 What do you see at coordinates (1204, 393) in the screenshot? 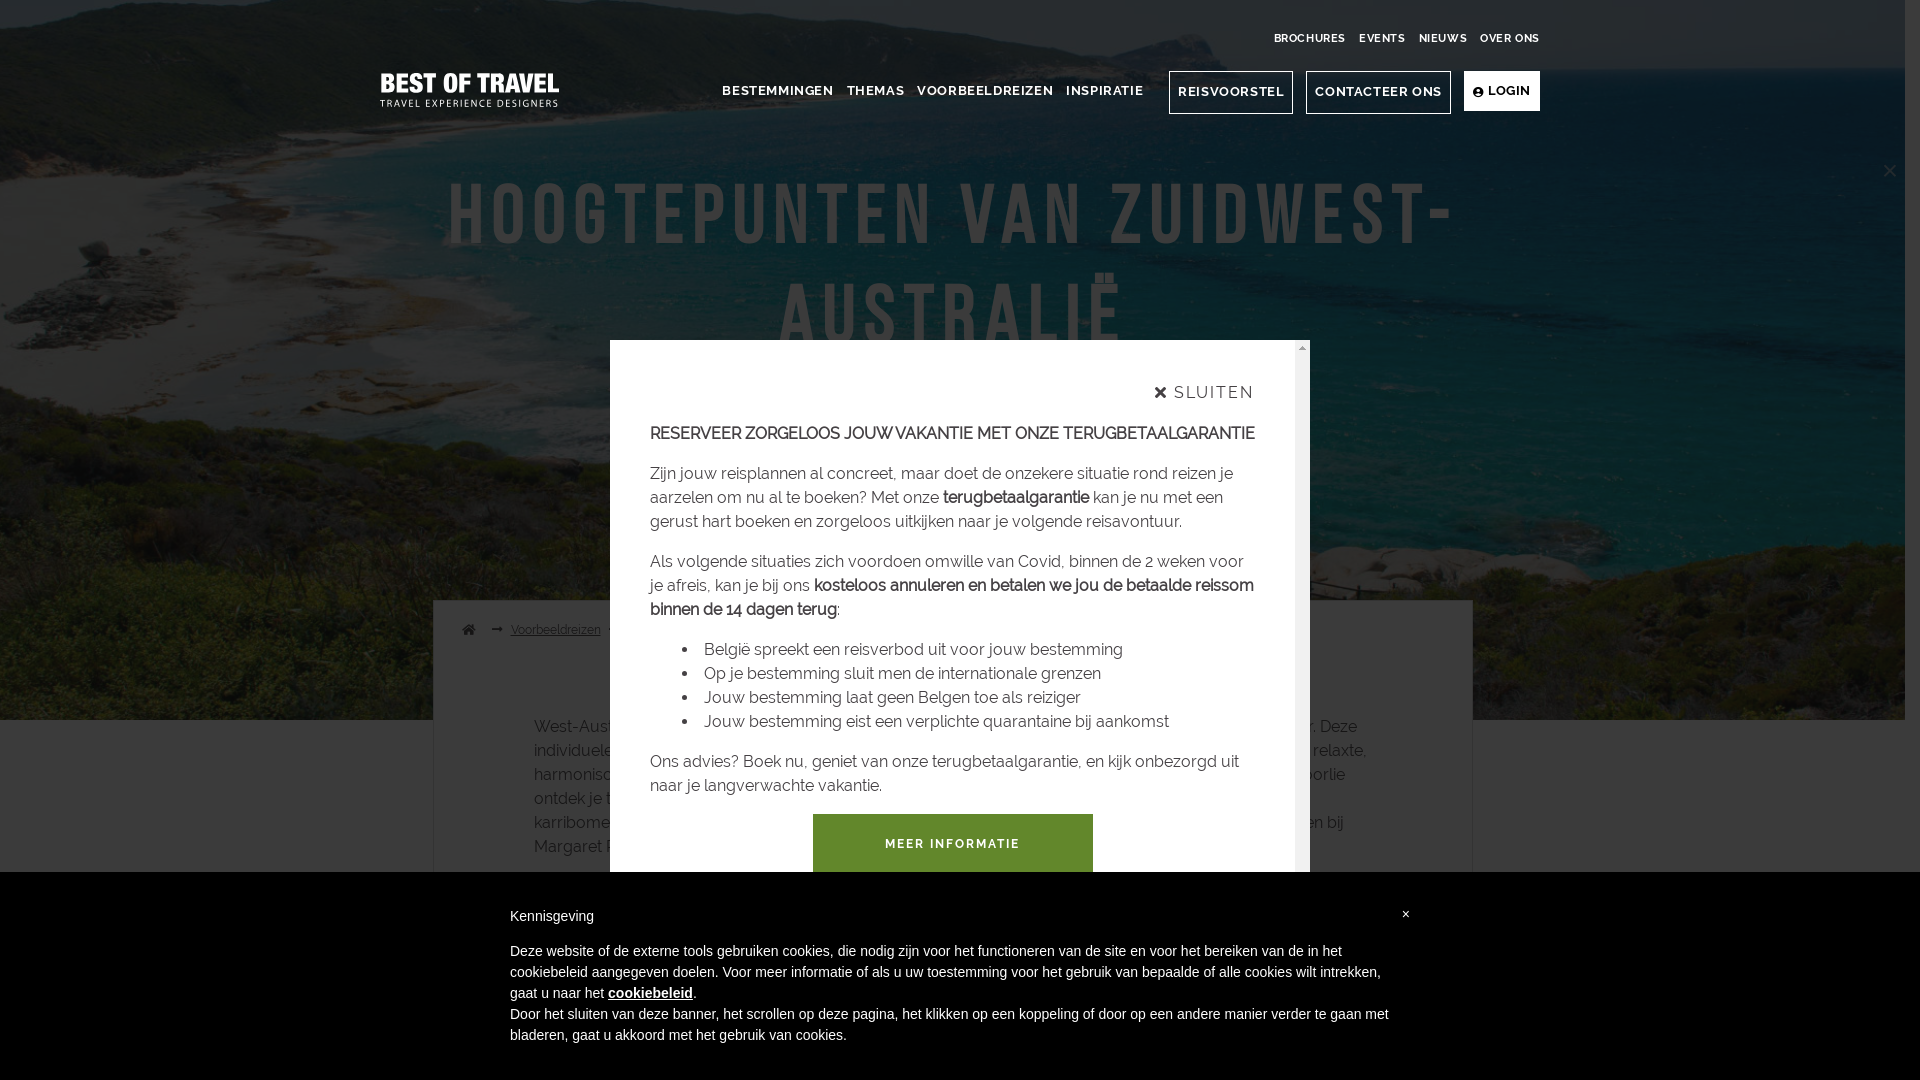
I see `SLUITEN` at bounding box center [1204, 393].